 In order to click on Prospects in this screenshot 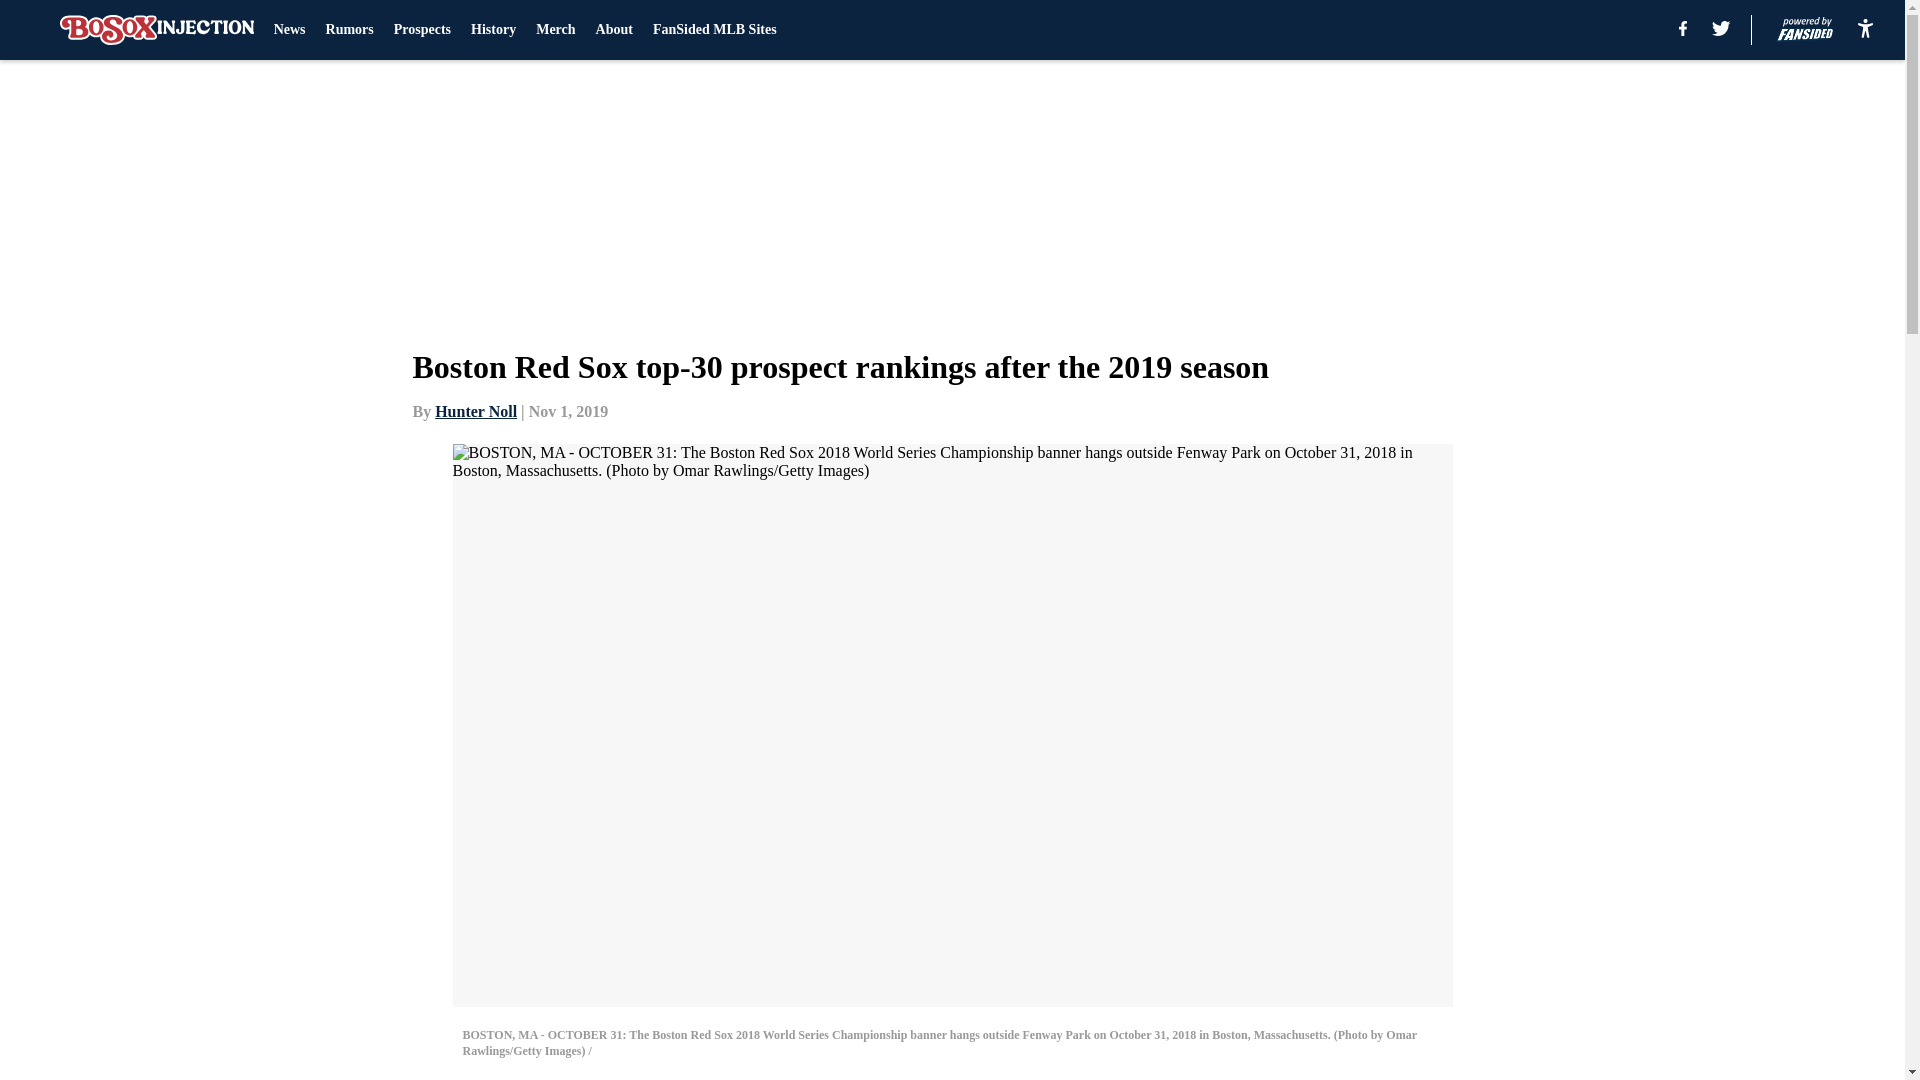, I will do `click(422, 30)`.